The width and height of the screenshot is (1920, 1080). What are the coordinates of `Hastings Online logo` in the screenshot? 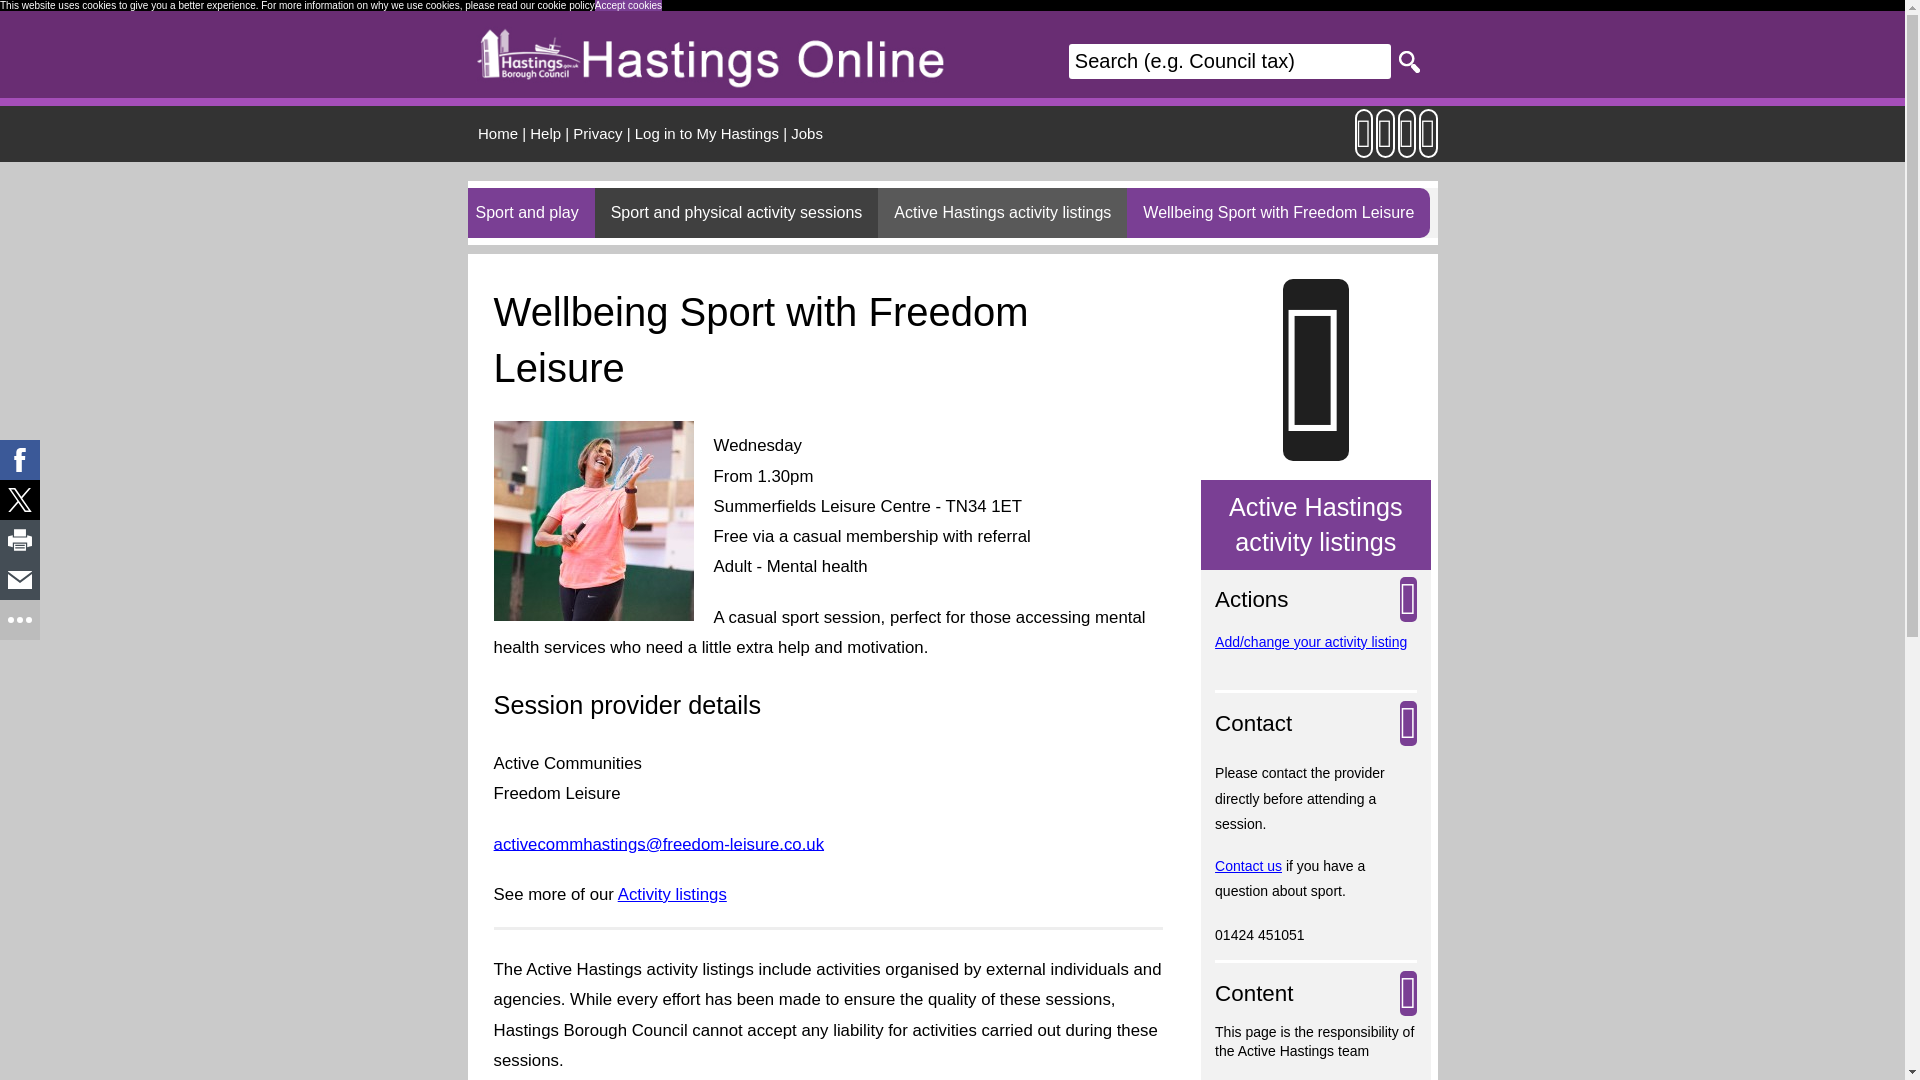 It's located at (711, 54).